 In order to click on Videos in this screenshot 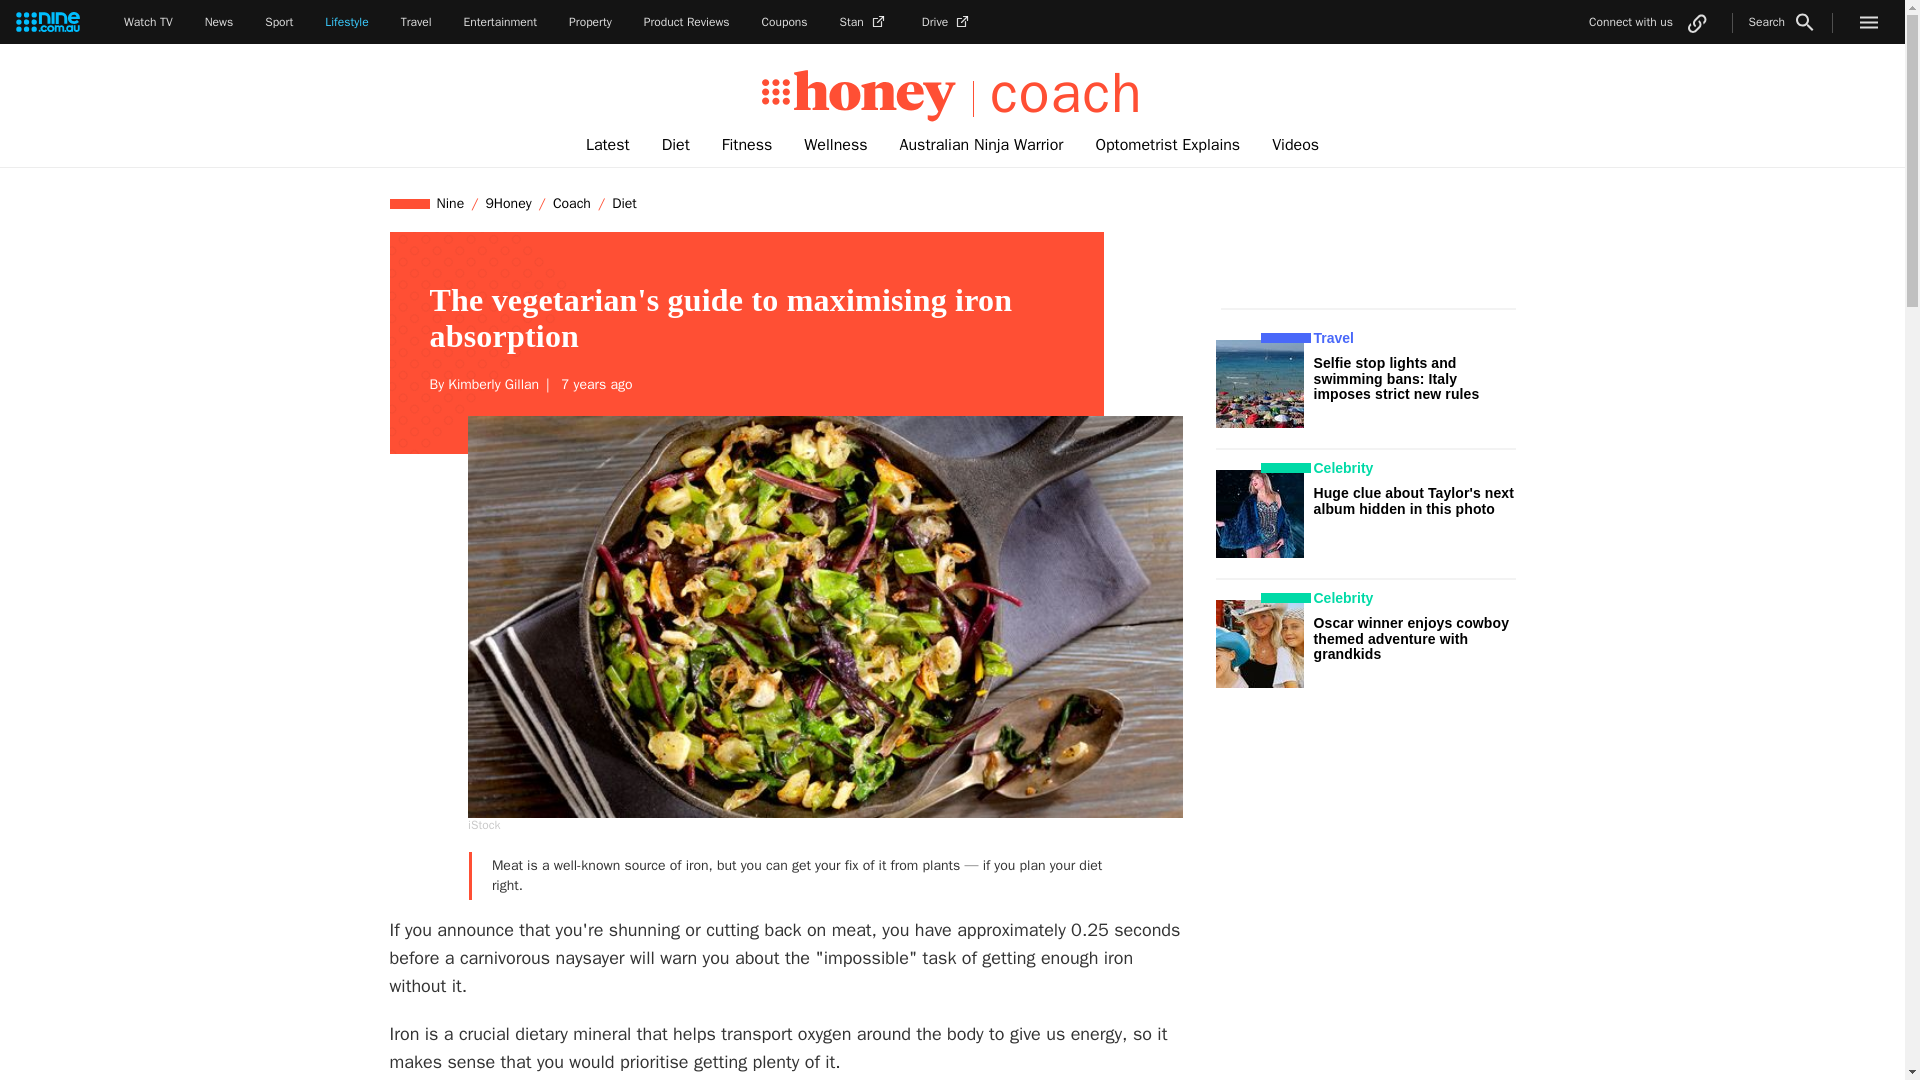, I will do `click(1294, 145)`.